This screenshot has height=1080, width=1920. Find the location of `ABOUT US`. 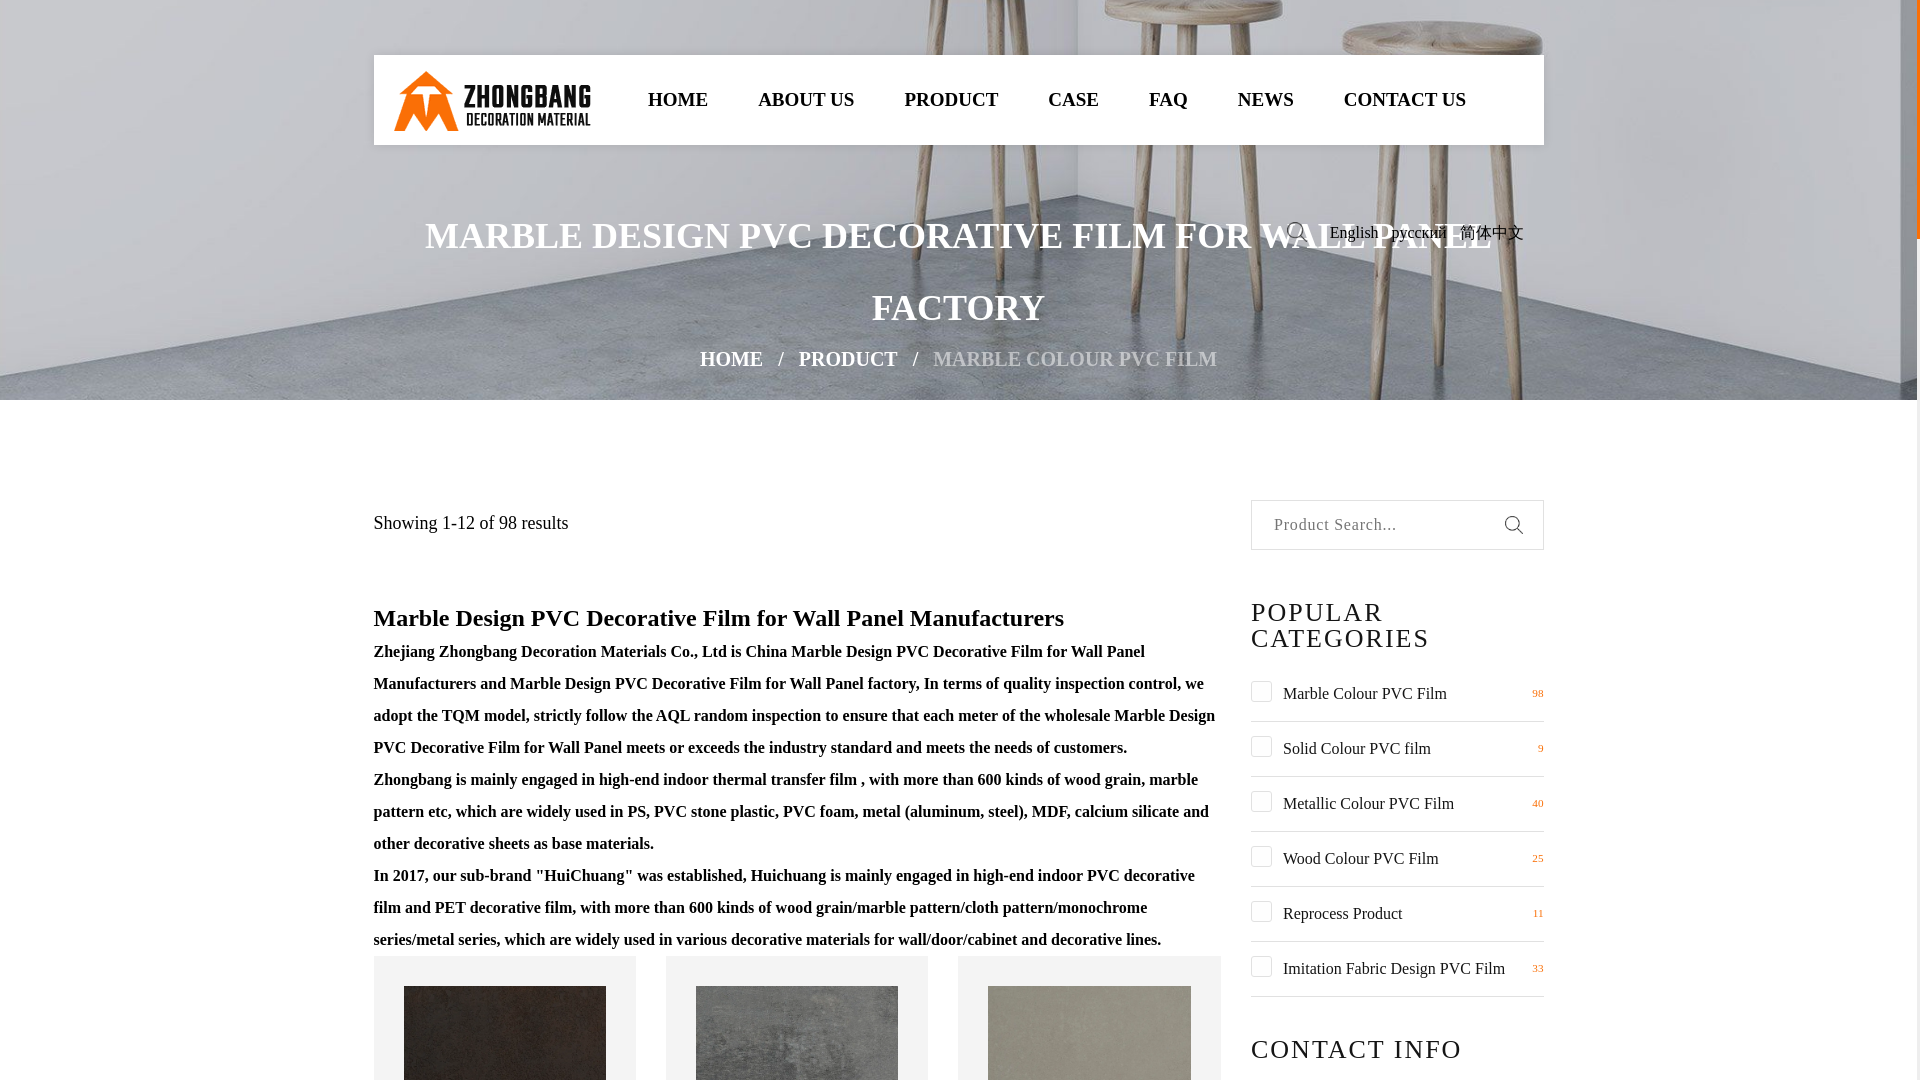

ABOUT US is located at coordinates (806, 100).